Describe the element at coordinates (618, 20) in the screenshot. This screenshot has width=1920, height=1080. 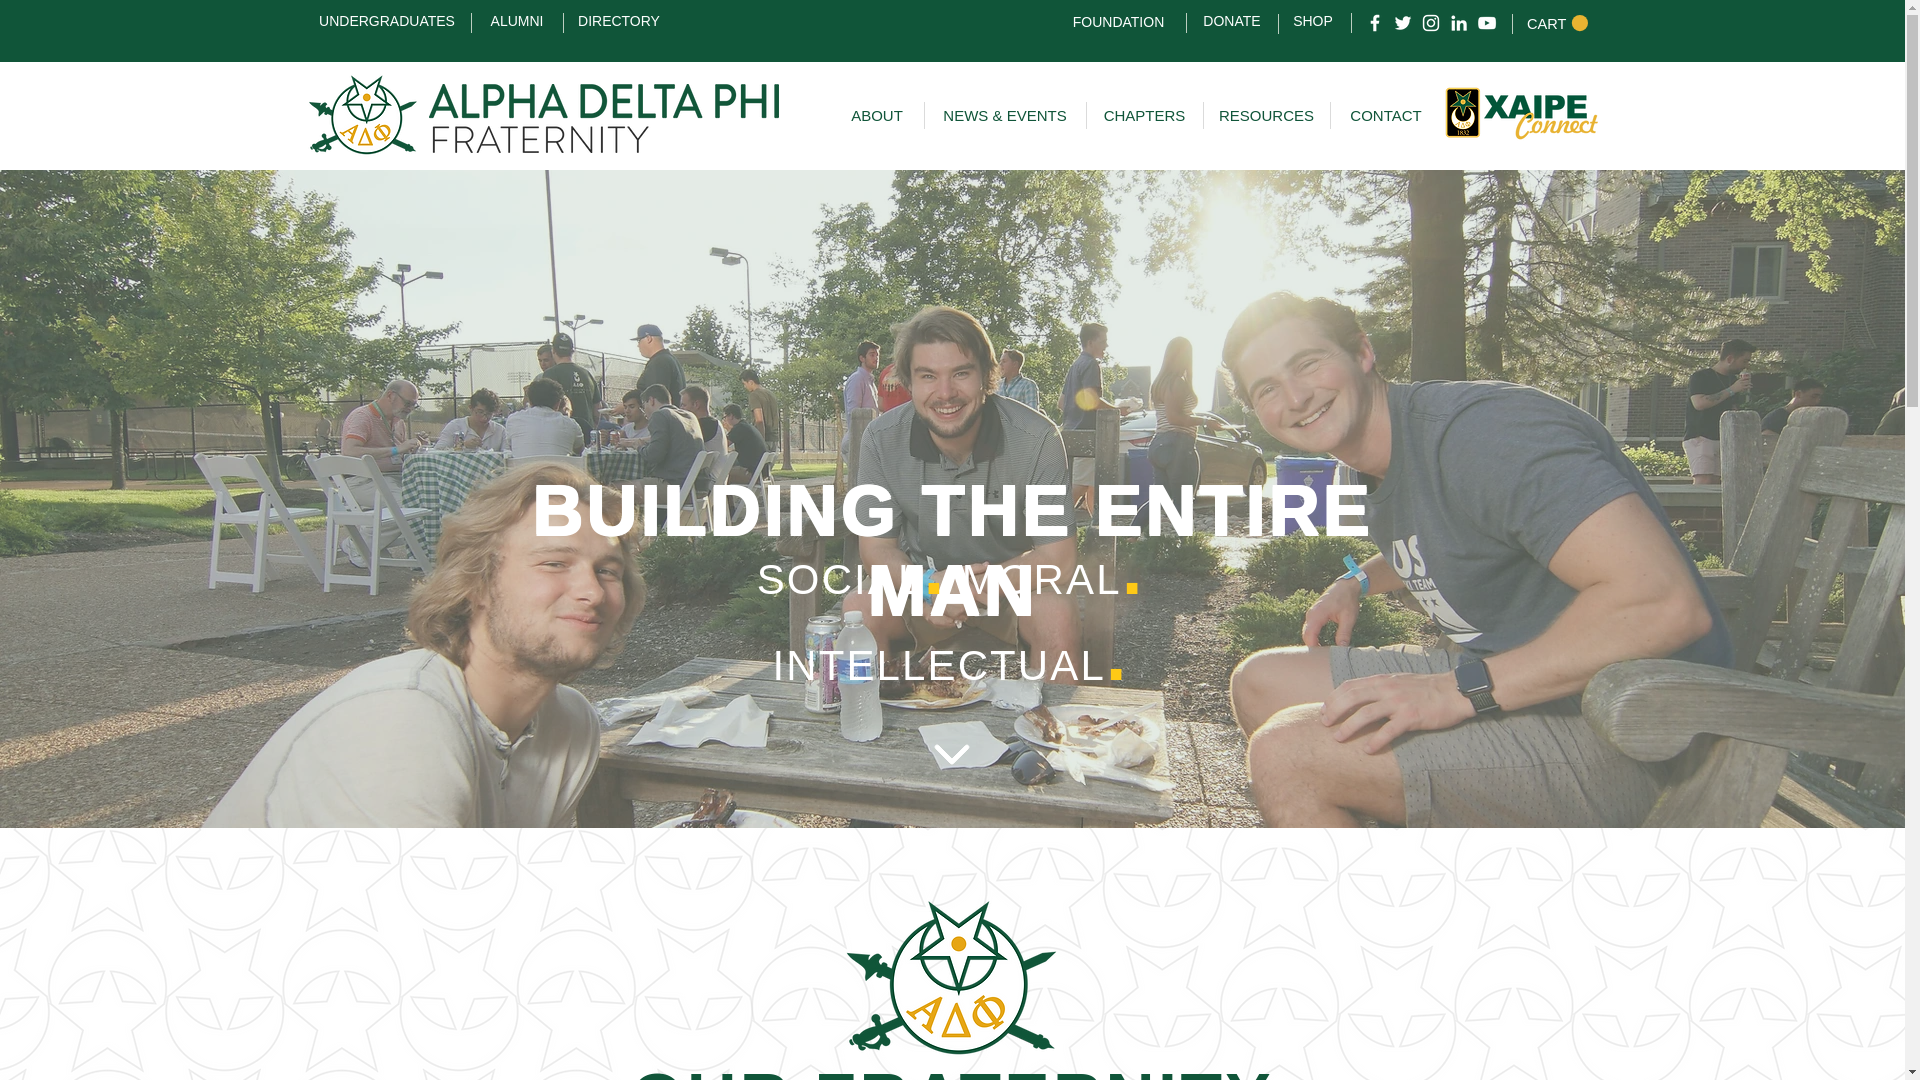
I see `DIRECTORY` at that location.